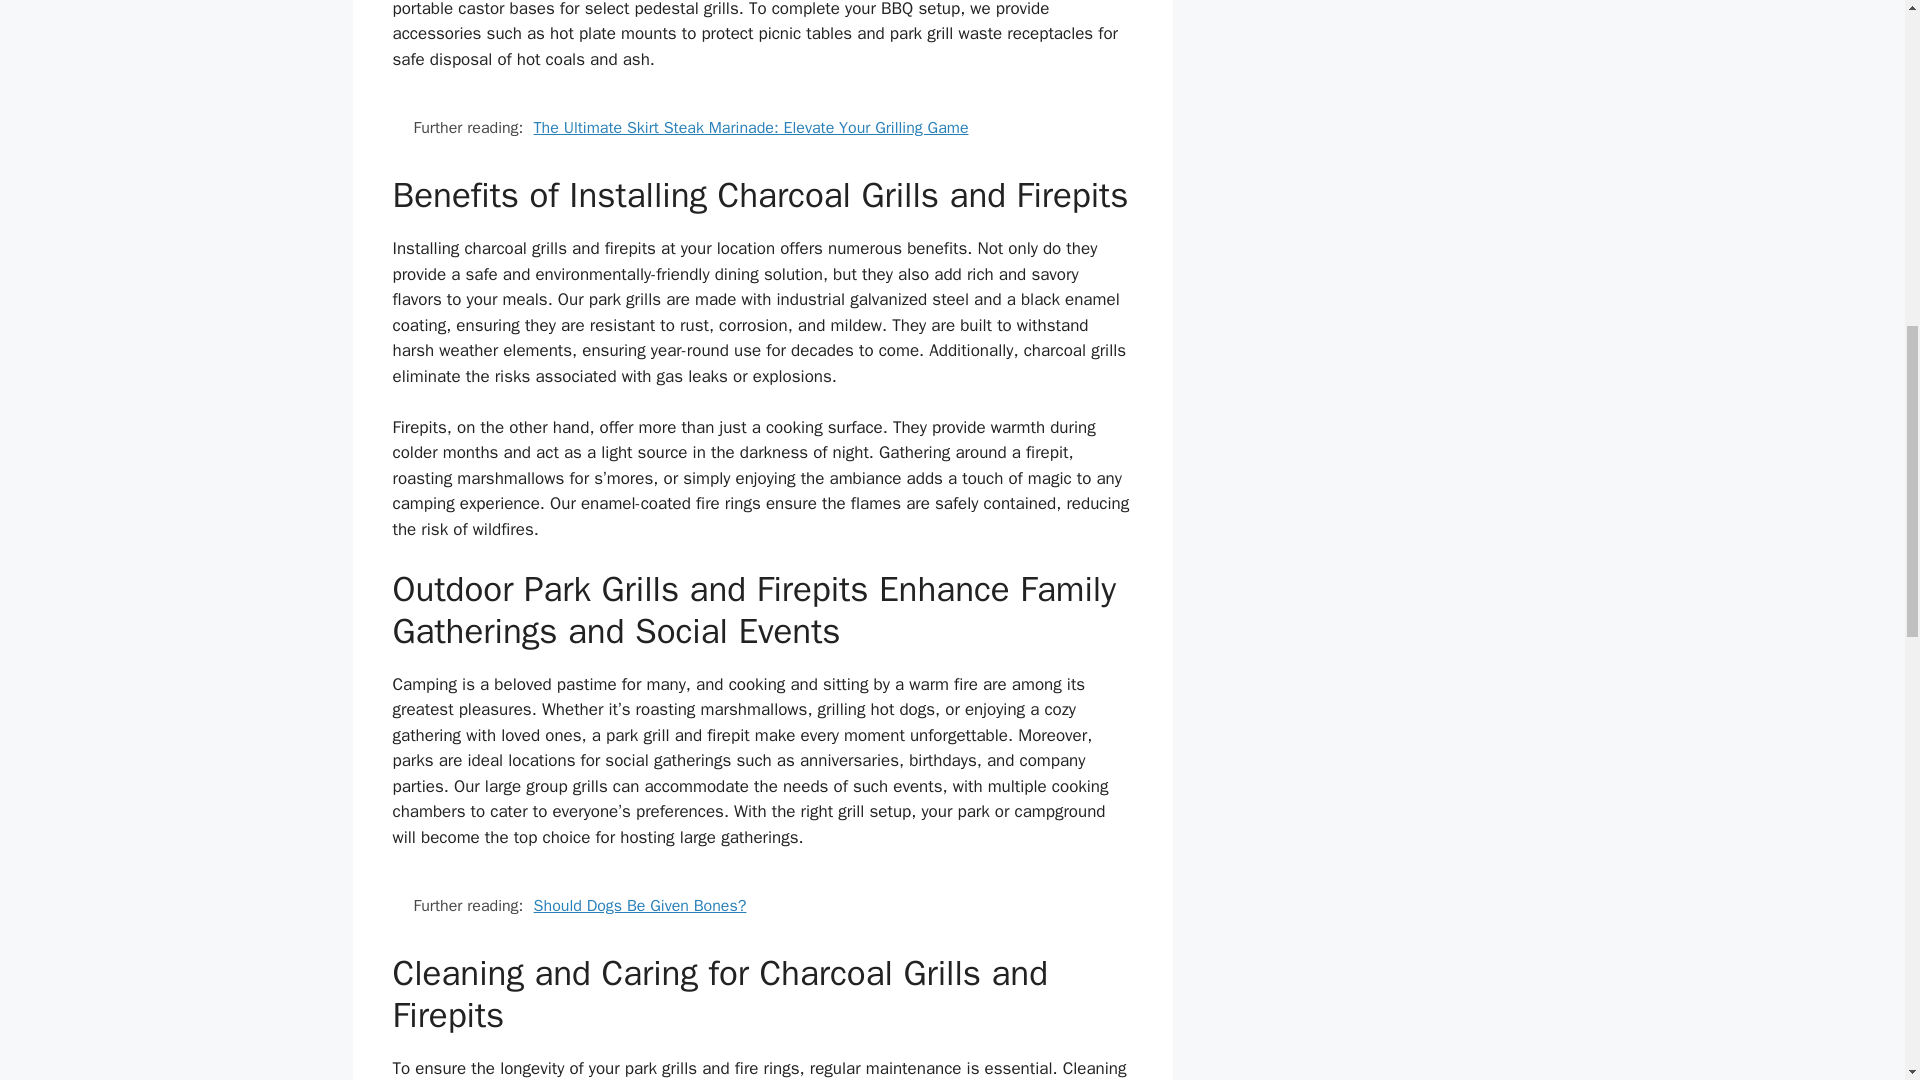 This screenshot has width=1920, height=1080. I want to click on Further reading:  Should Dogs Be Given Bones?, so click(762, 906).